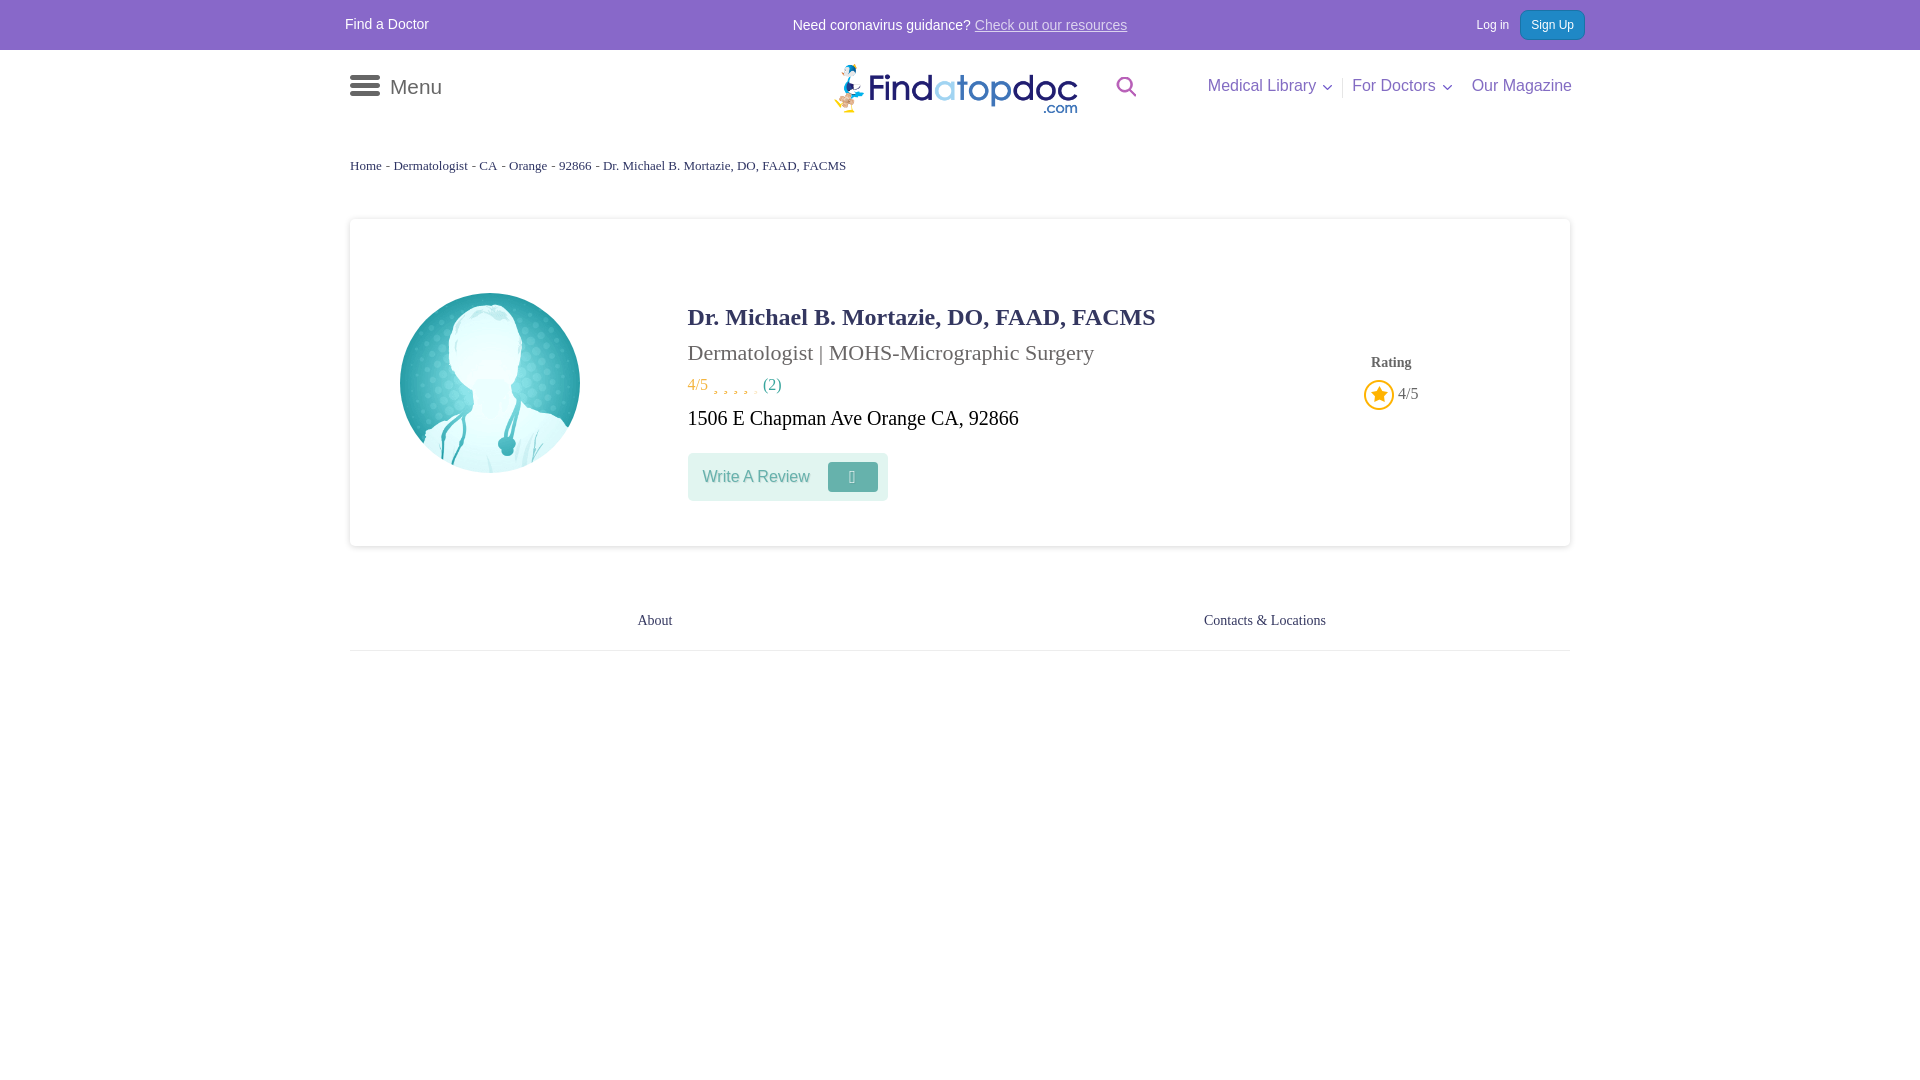 This screenshot has width=1920, height=1080. Describe the element at coordinates (395, 86) in the screenshot. I see `Menu` at that location.